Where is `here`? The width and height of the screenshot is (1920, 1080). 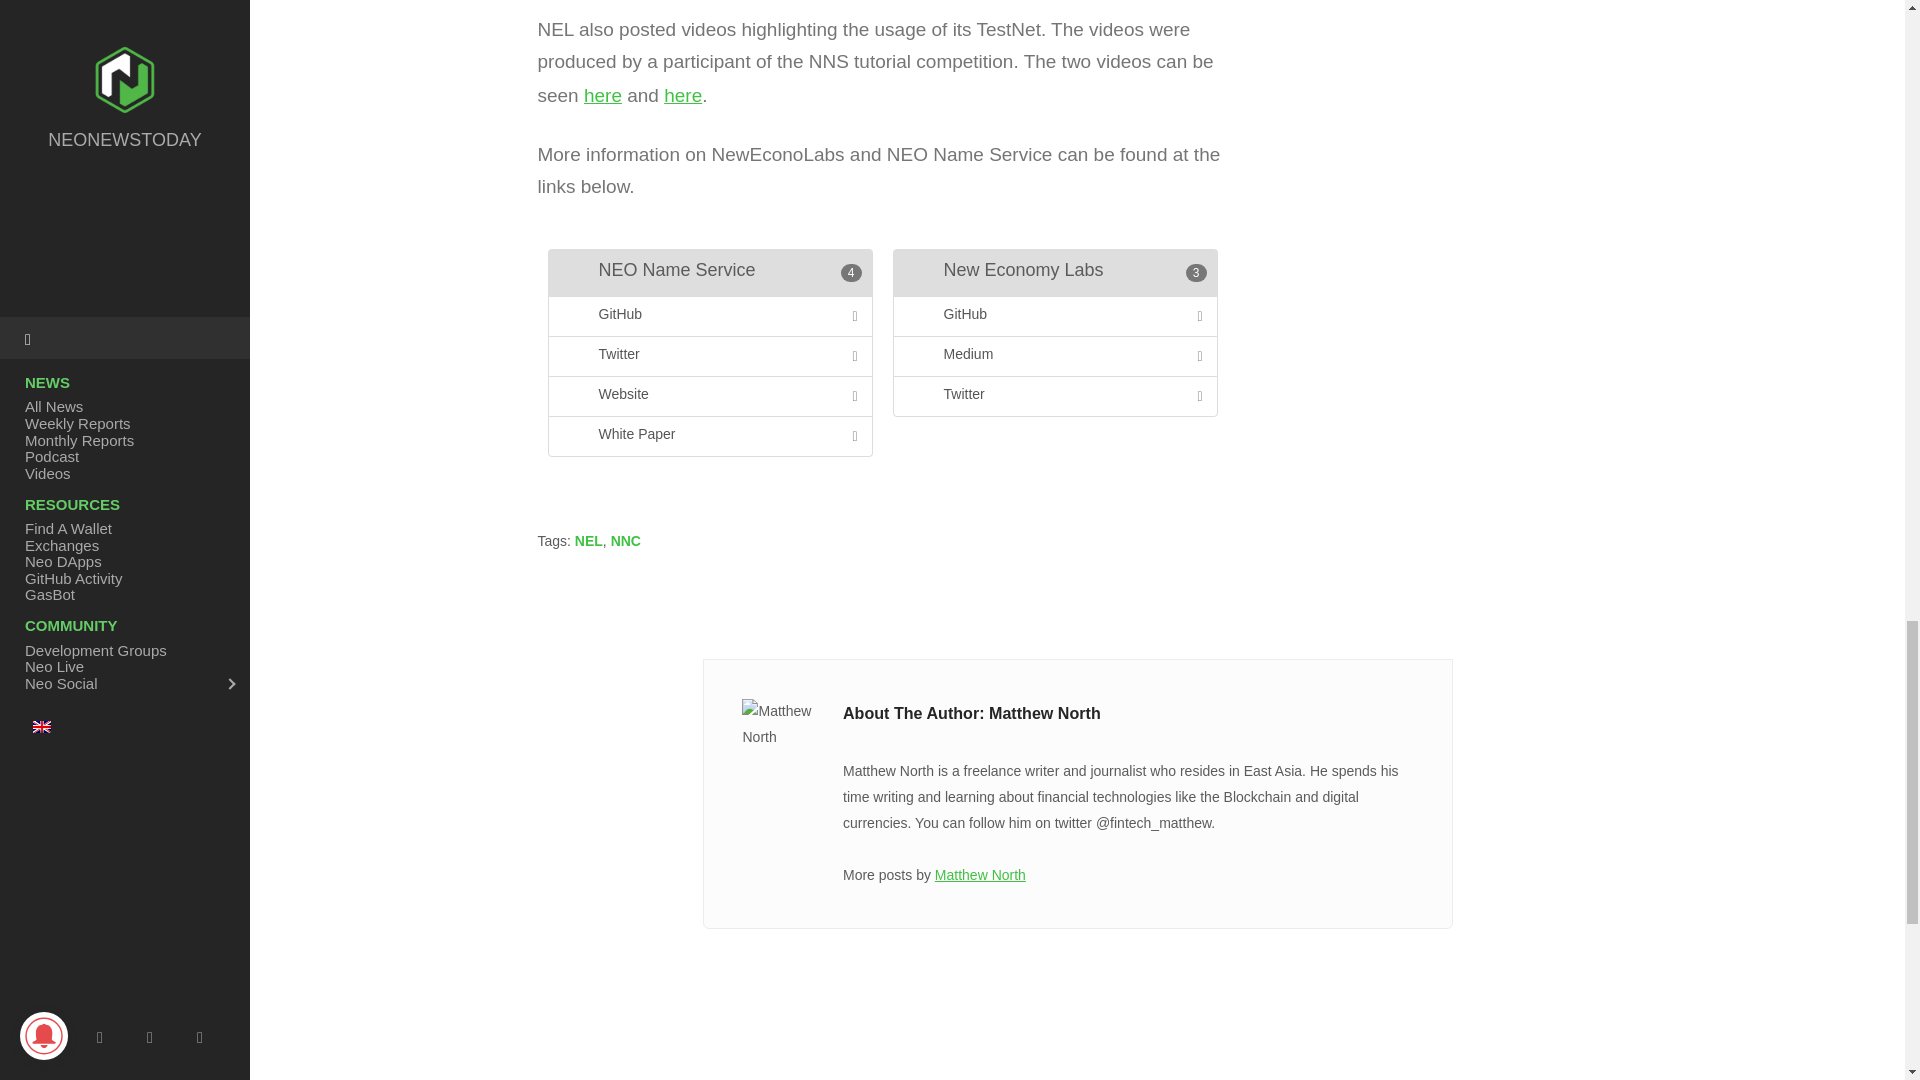 here is located at coordinates (602, 95).